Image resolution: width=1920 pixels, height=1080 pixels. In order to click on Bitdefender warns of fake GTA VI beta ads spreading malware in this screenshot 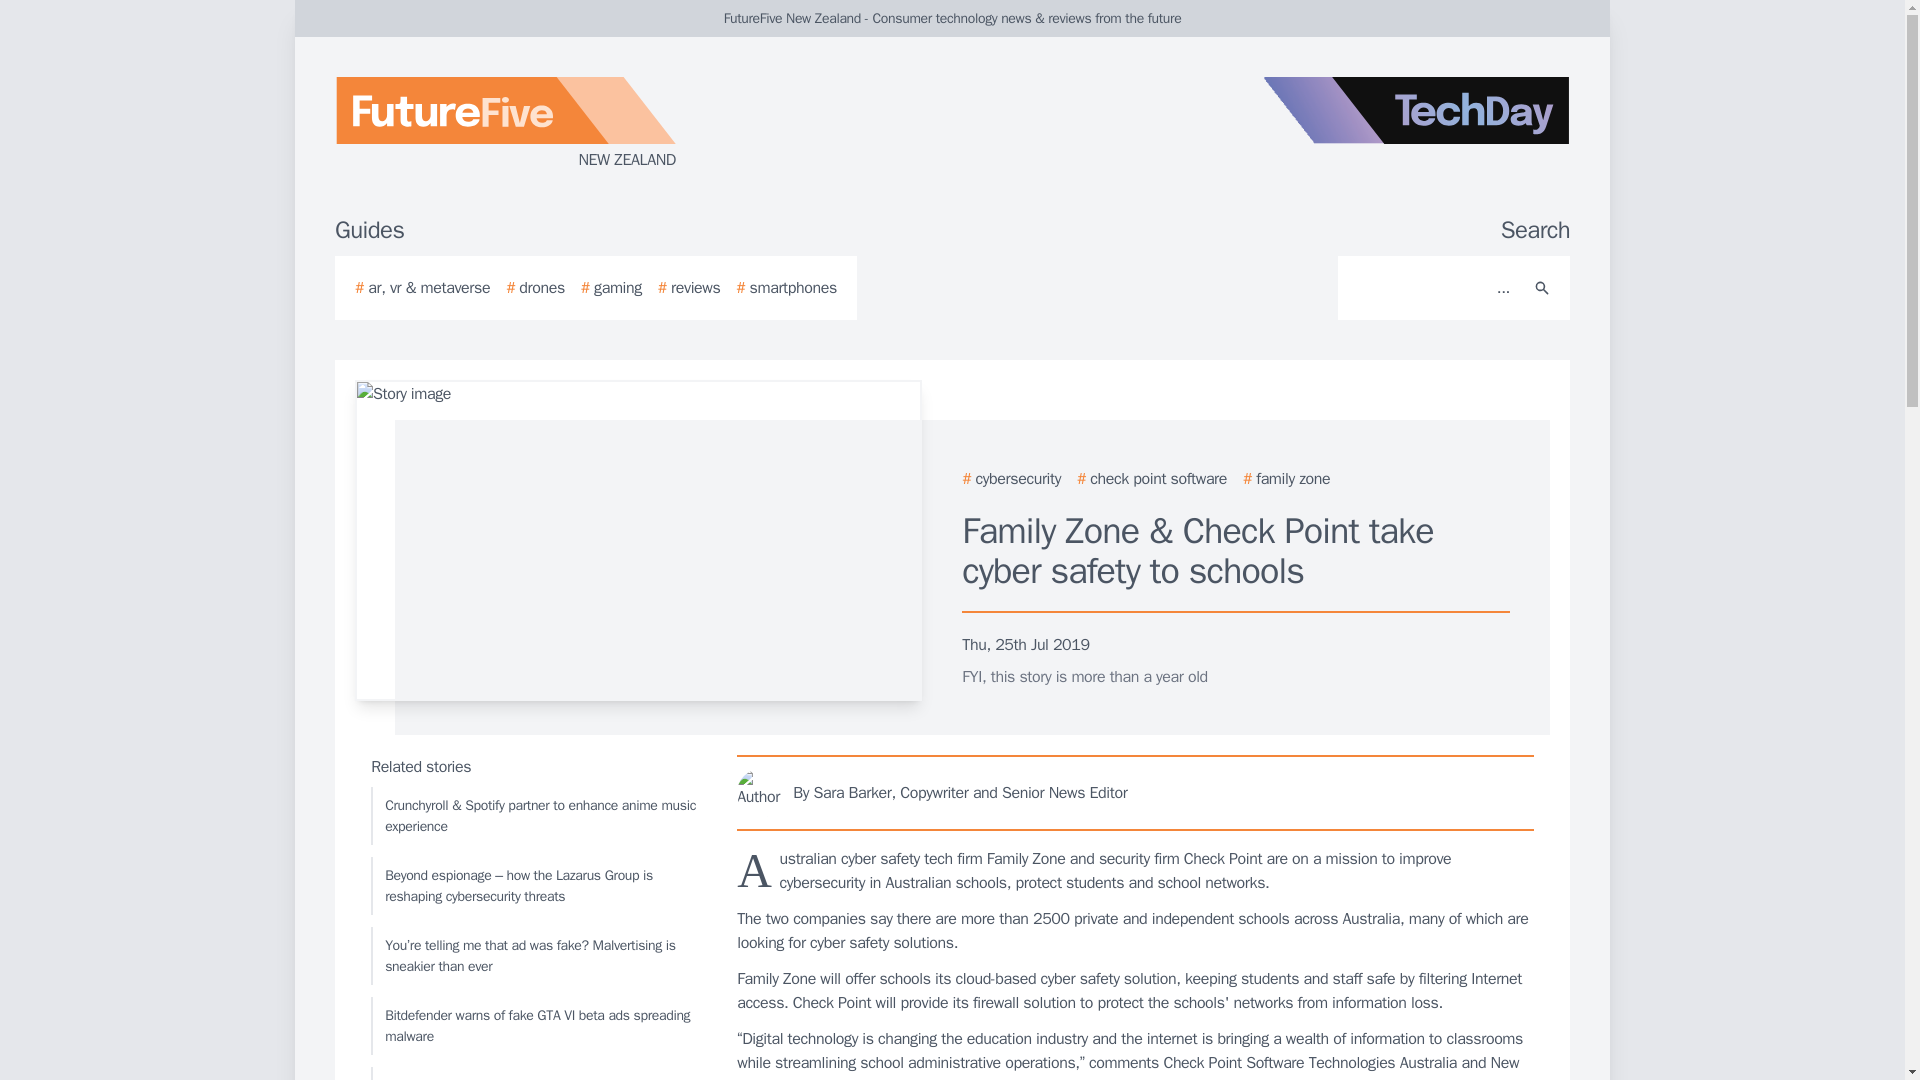, I will do `click(535, 1026)`.